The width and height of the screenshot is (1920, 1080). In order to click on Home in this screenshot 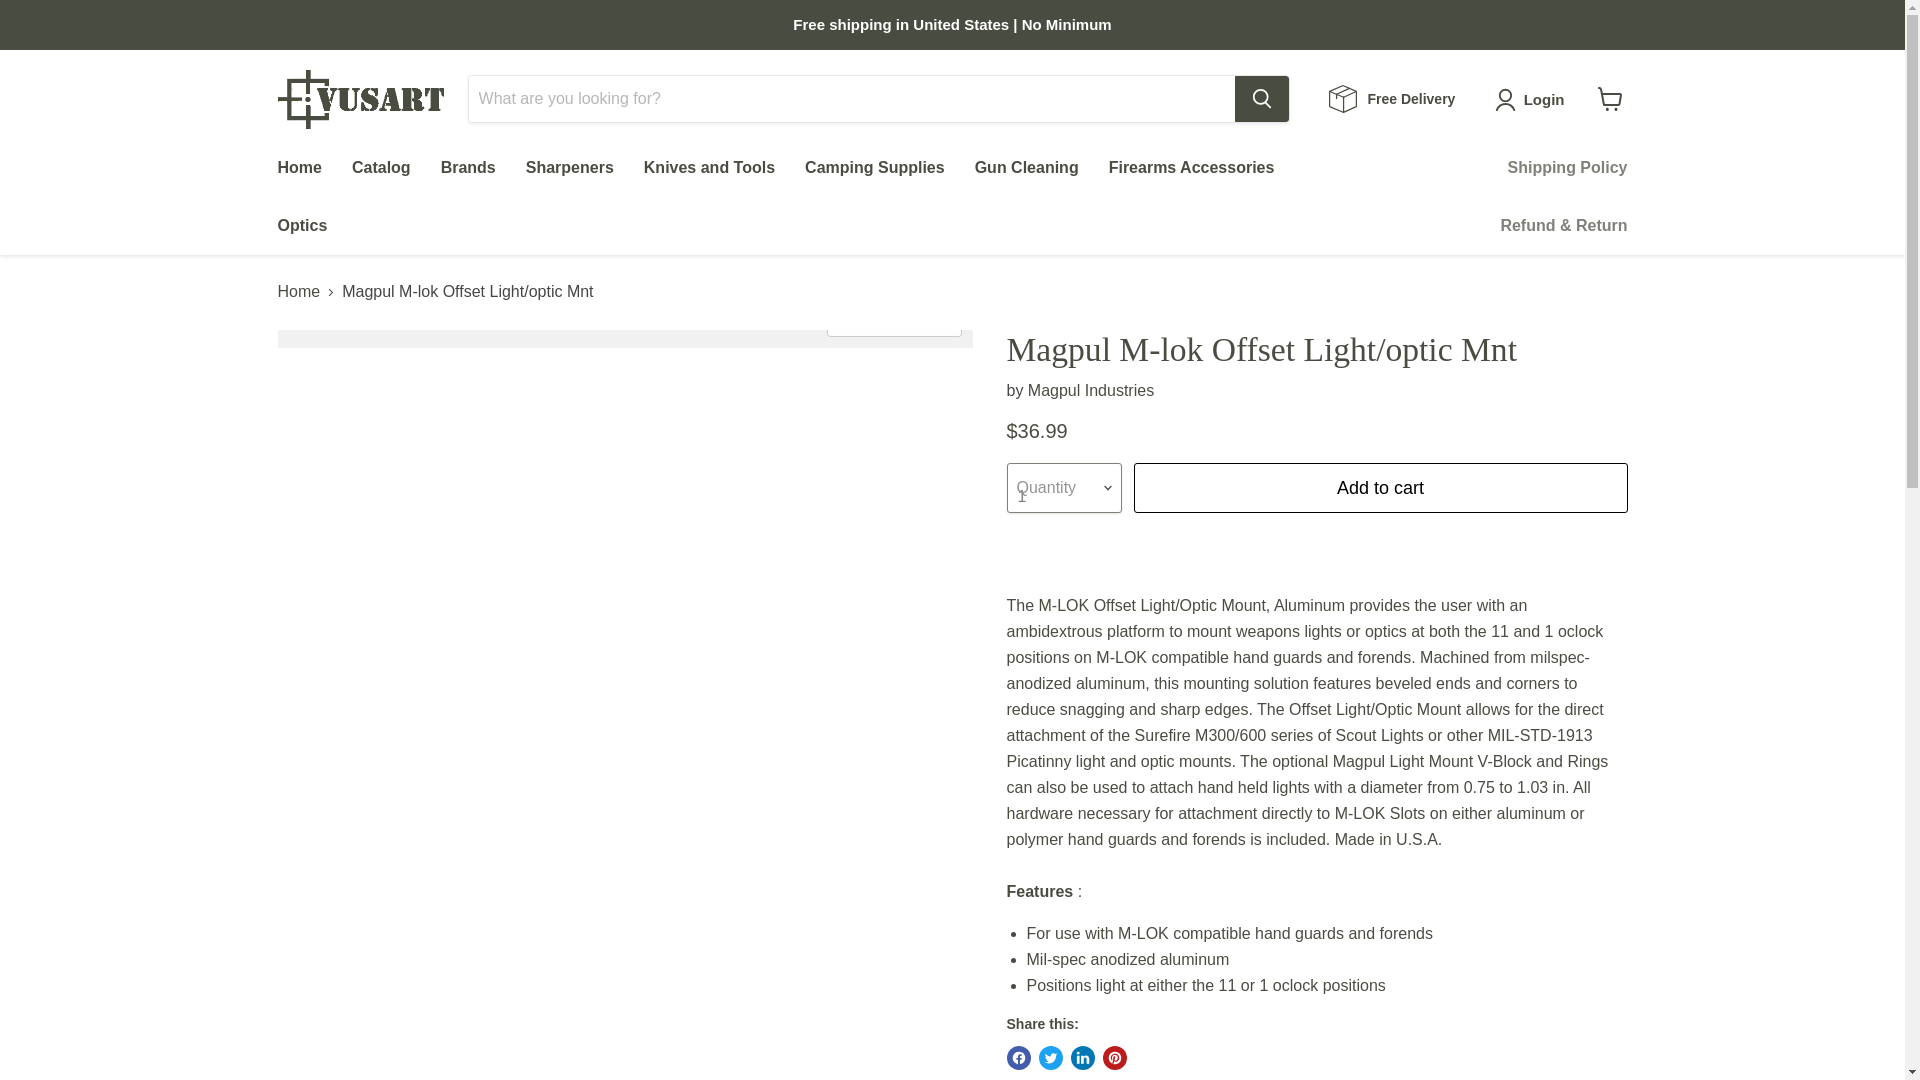, I will do `click(299, 292)`.